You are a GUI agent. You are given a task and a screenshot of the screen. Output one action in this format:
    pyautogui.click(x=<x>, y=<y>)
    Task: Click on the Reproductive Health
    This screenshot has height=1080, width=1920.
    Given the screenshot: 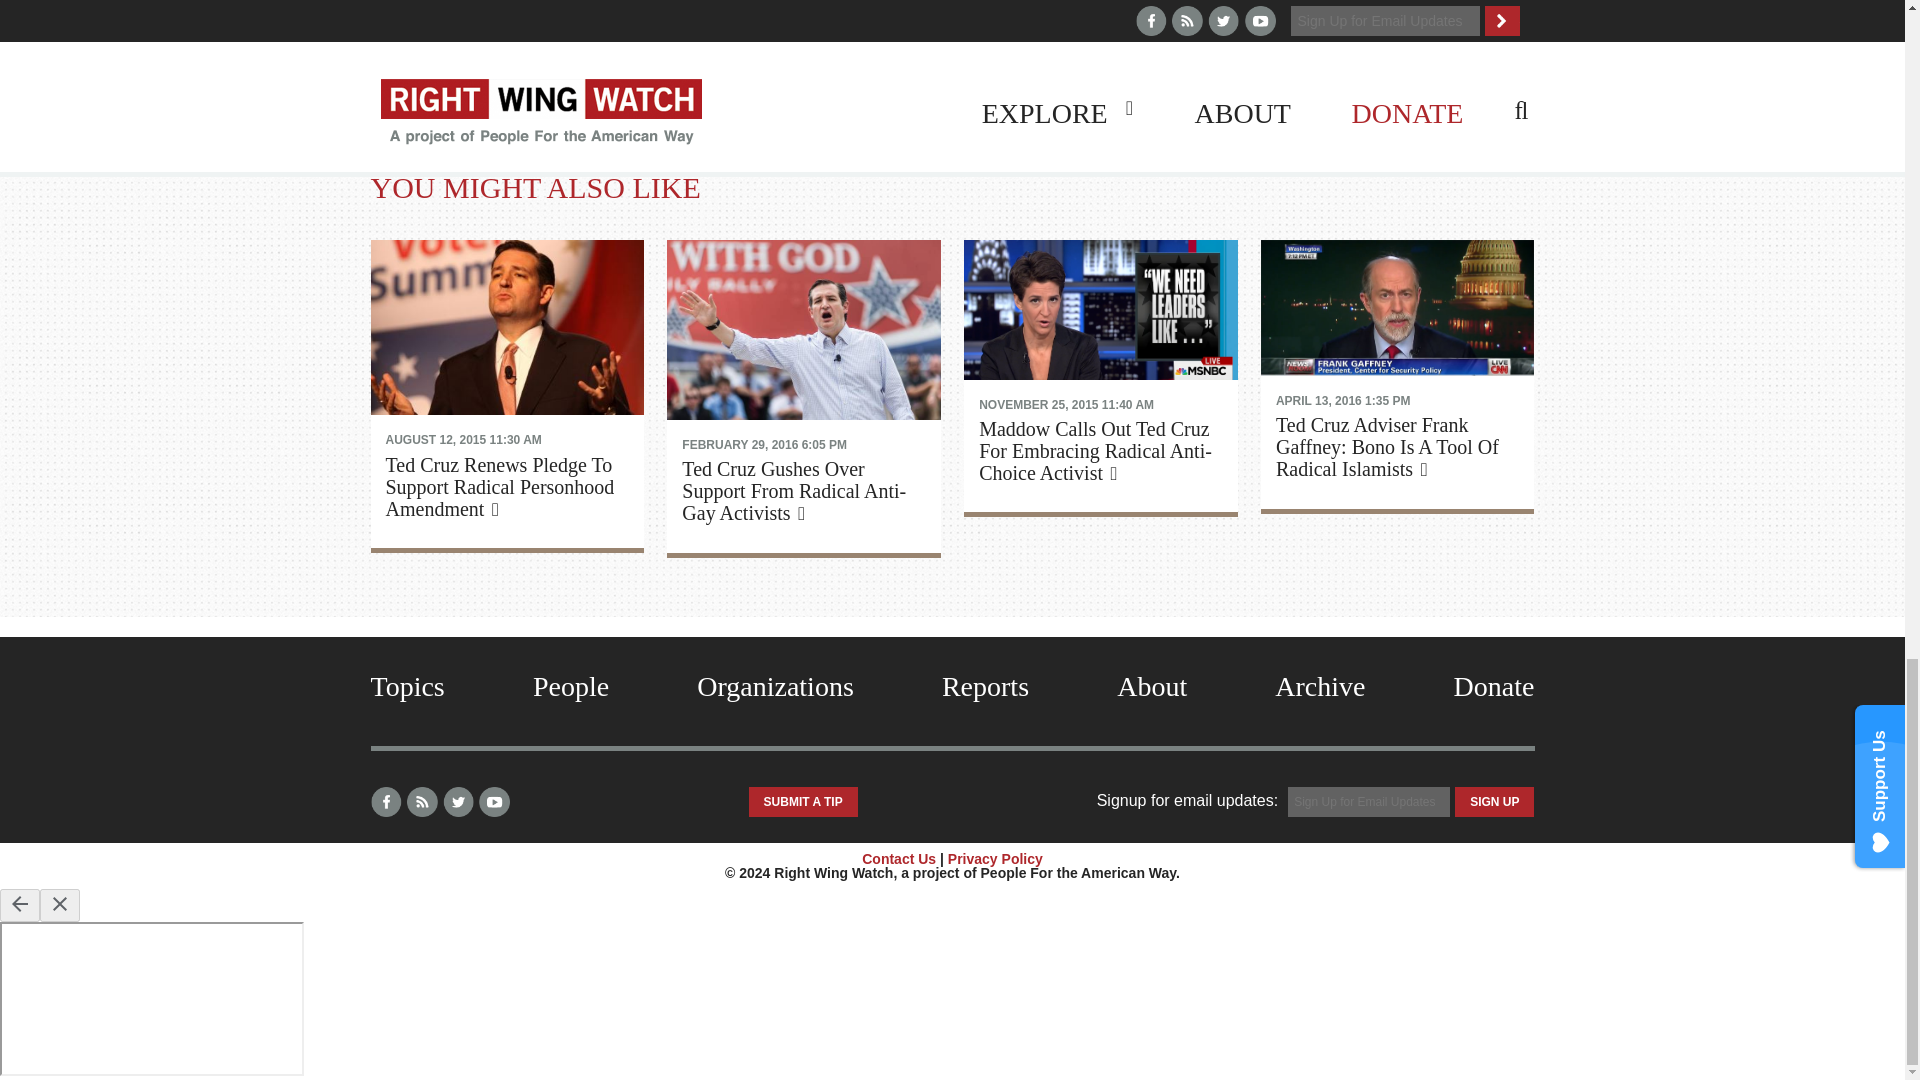 What is the action you would take?
    pyautogui.click(x=1026, y=68)
    